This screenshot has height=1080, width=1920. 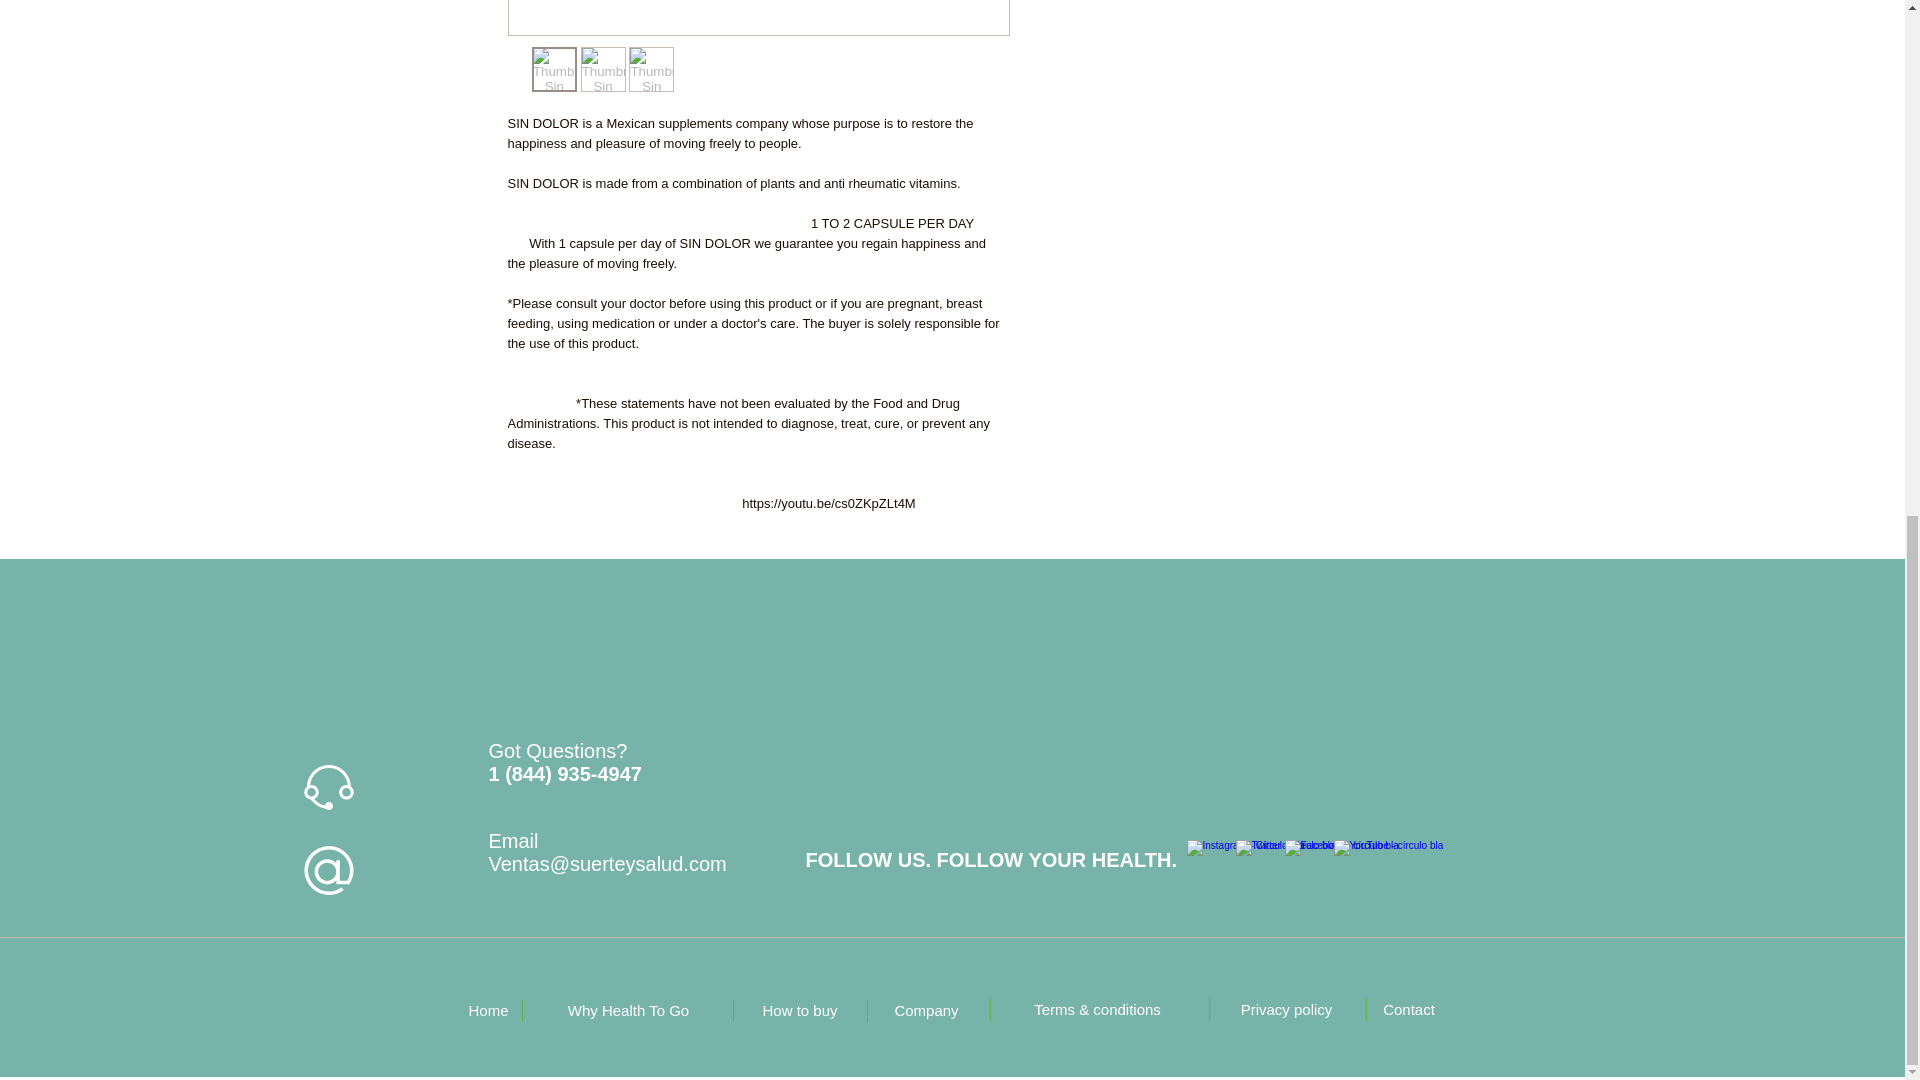 I want to click on Contact, so click(x=1409, y=1010).